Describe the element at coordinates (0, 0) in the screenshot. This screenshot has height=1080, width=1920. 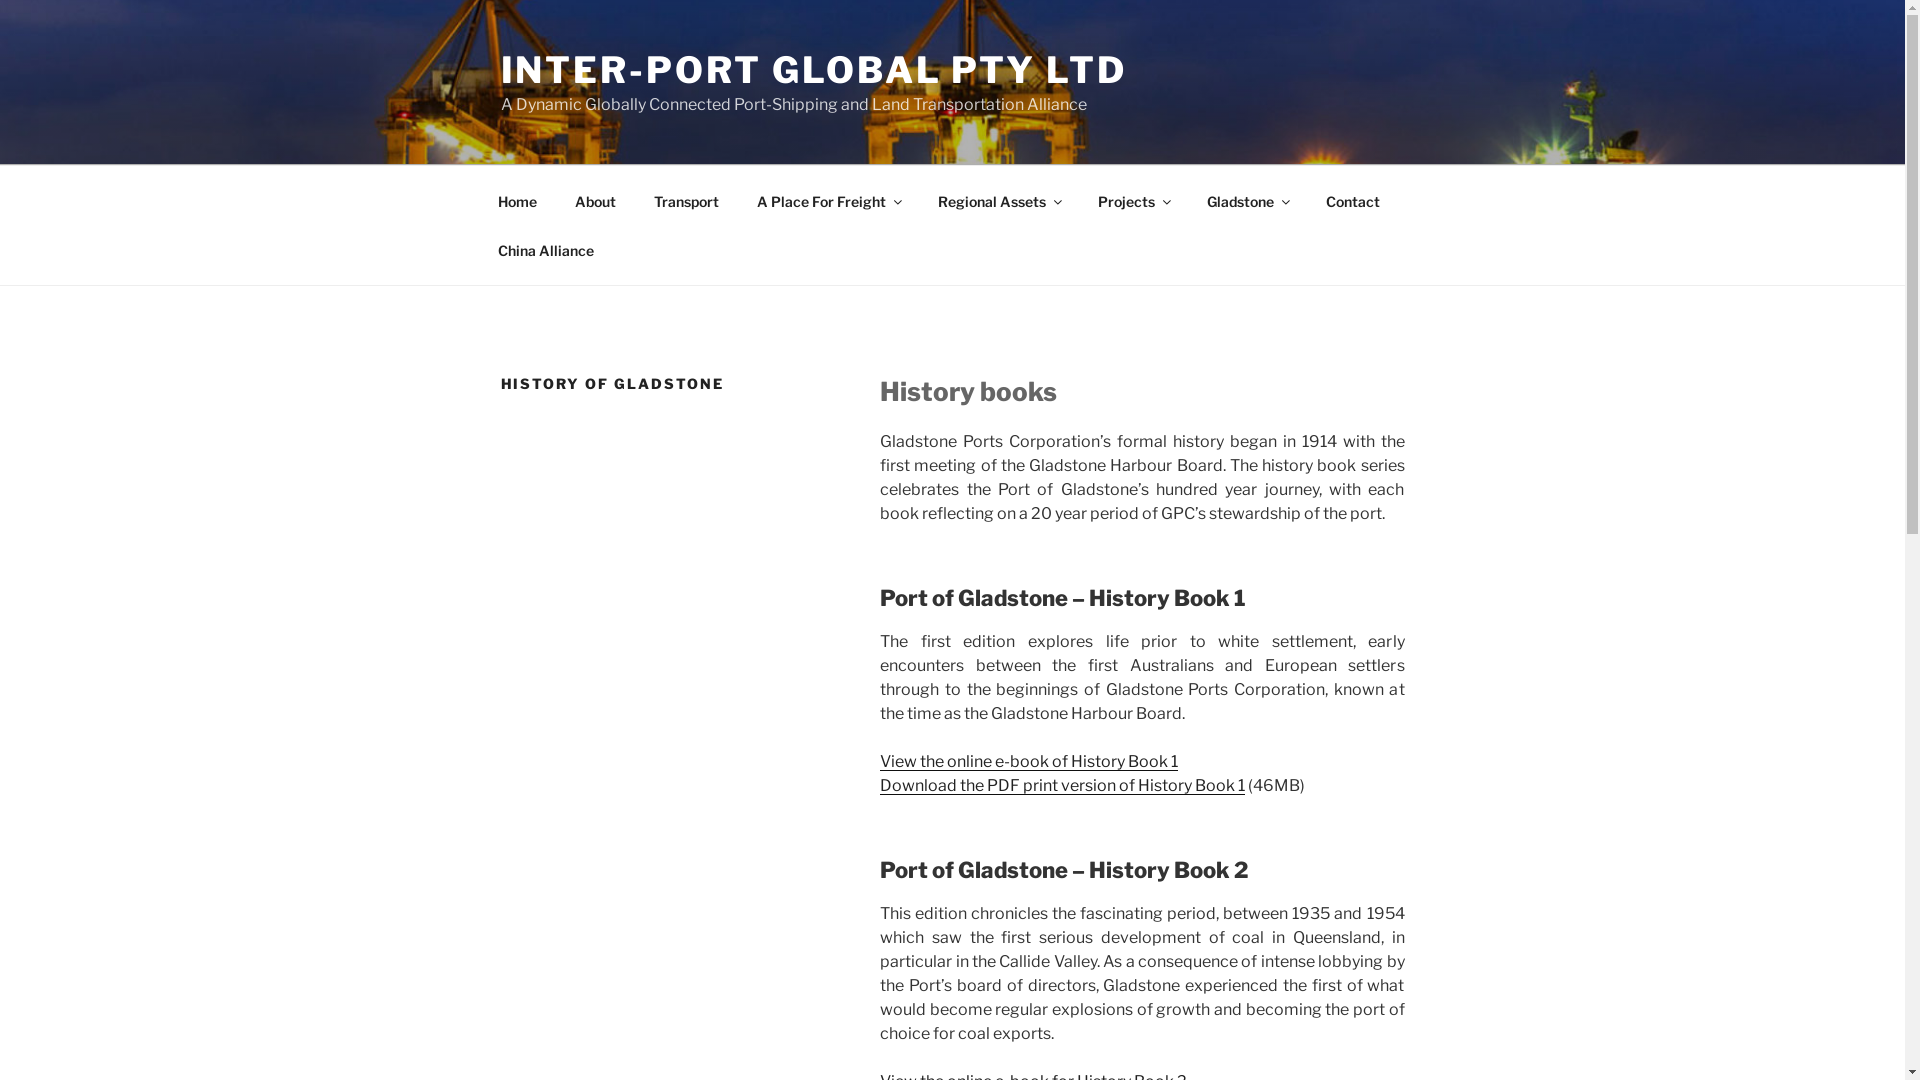
I see `Skip to content` at that location.